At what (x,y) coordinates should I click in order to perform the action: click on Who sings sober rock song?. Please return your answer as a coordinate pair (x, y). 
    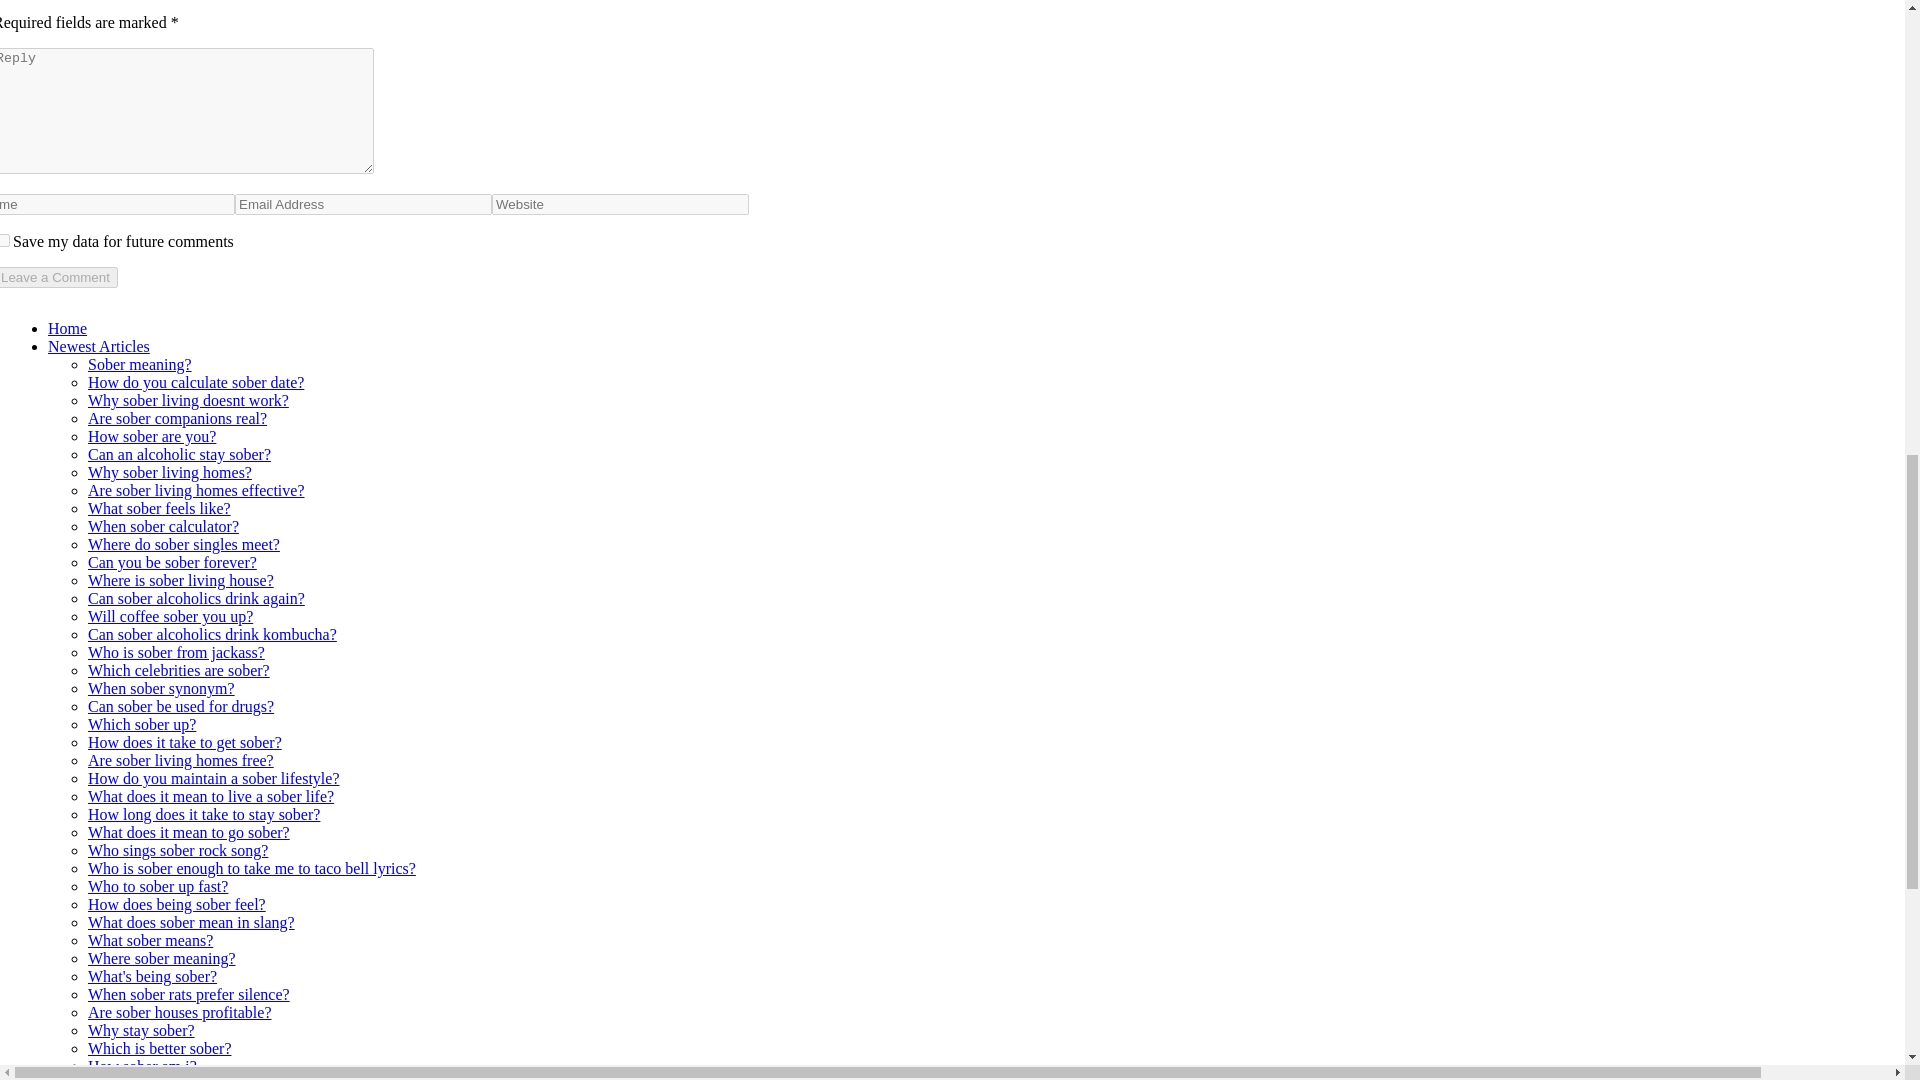
    Looking at the image, I should click on (178, 850).